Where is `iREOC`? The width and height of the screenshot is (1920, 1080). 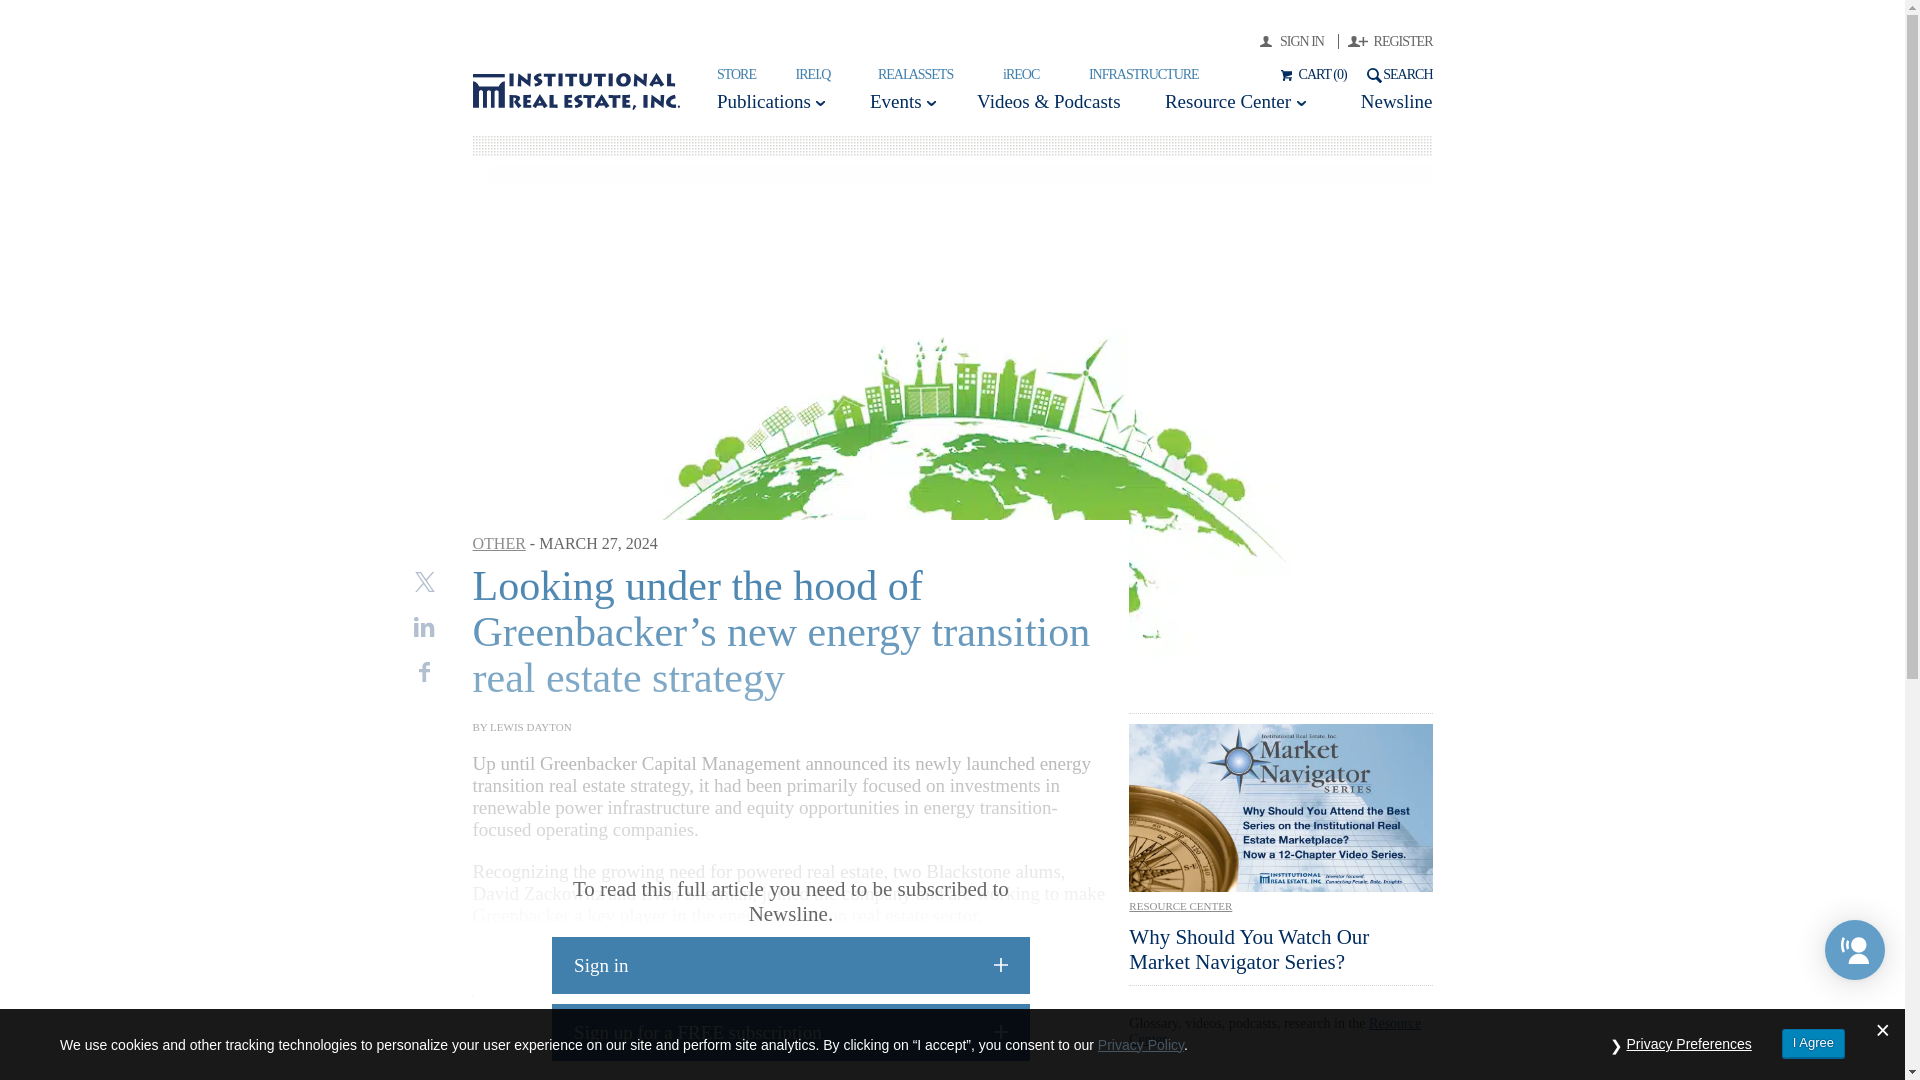 iREOC is located at coordinates (1020, 74).